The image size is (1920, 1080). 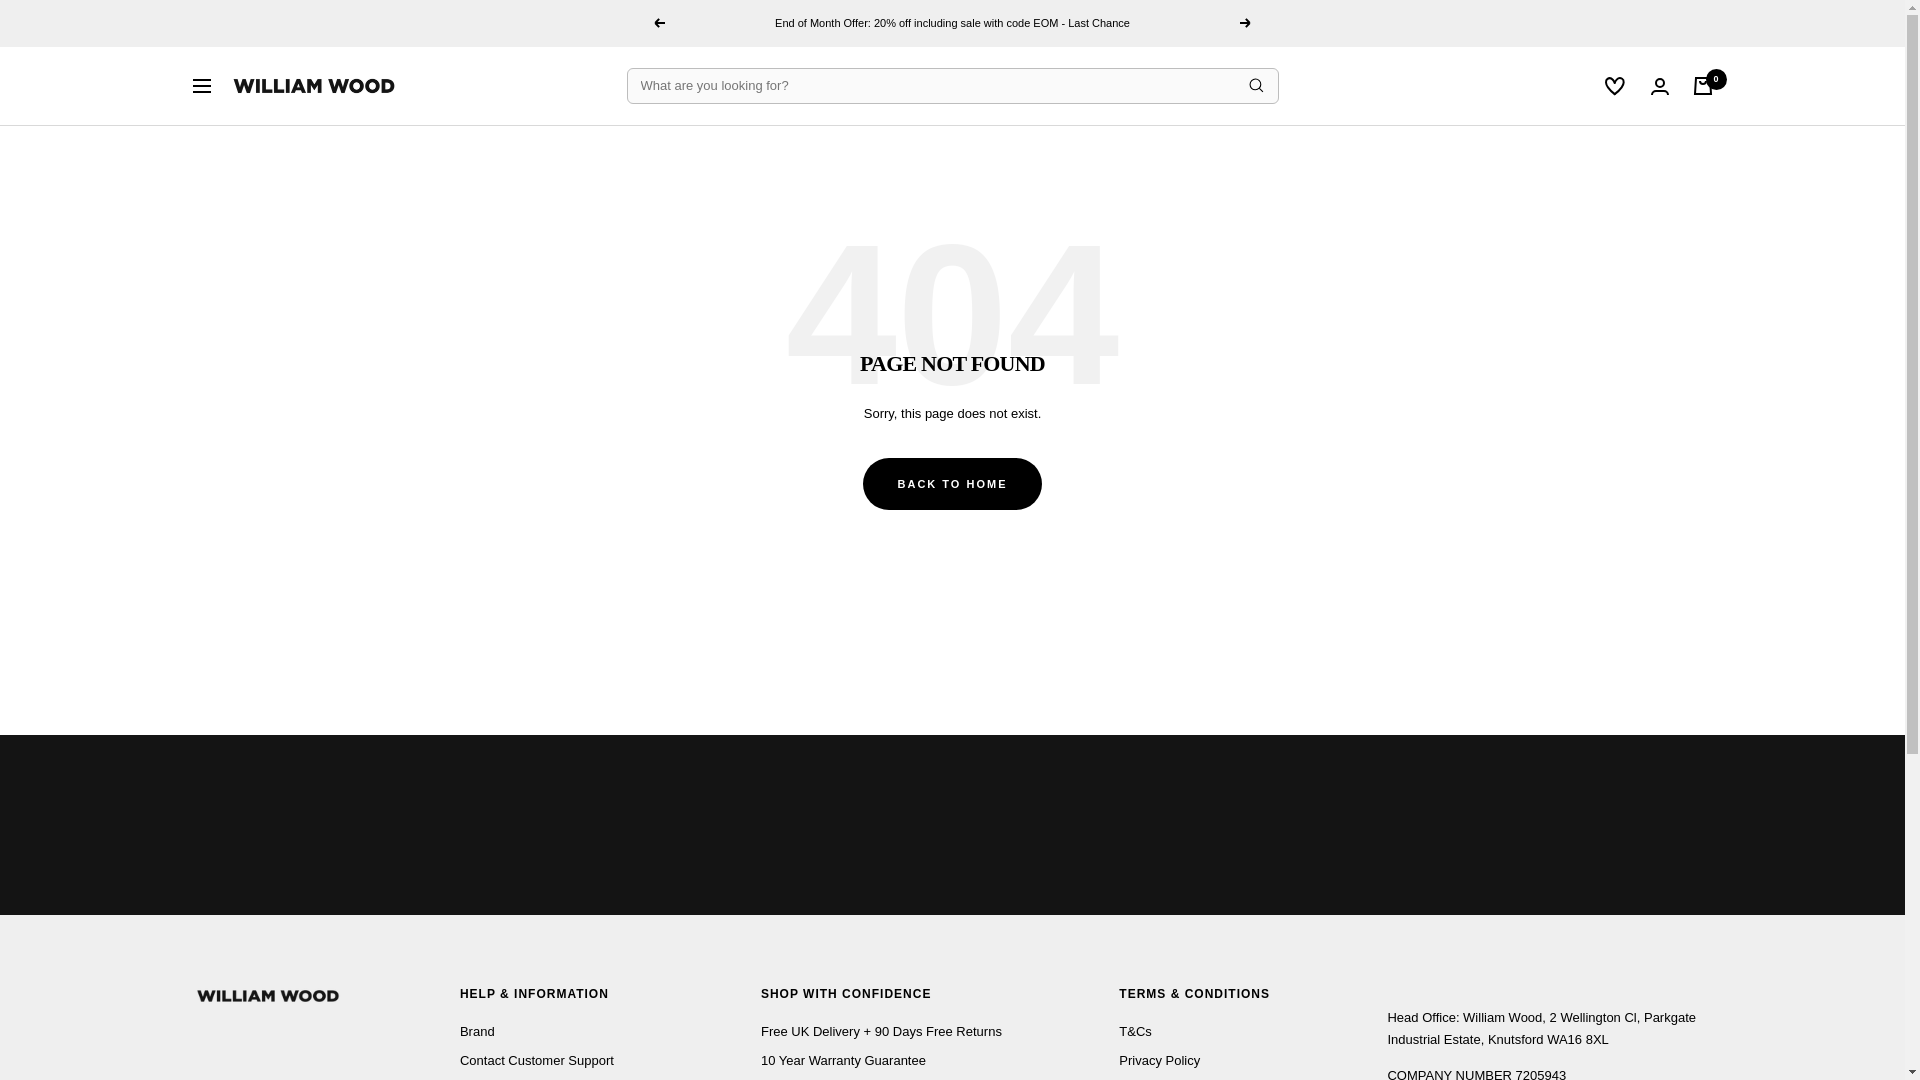 I want to click on Previous, so click(x=658, y=23).